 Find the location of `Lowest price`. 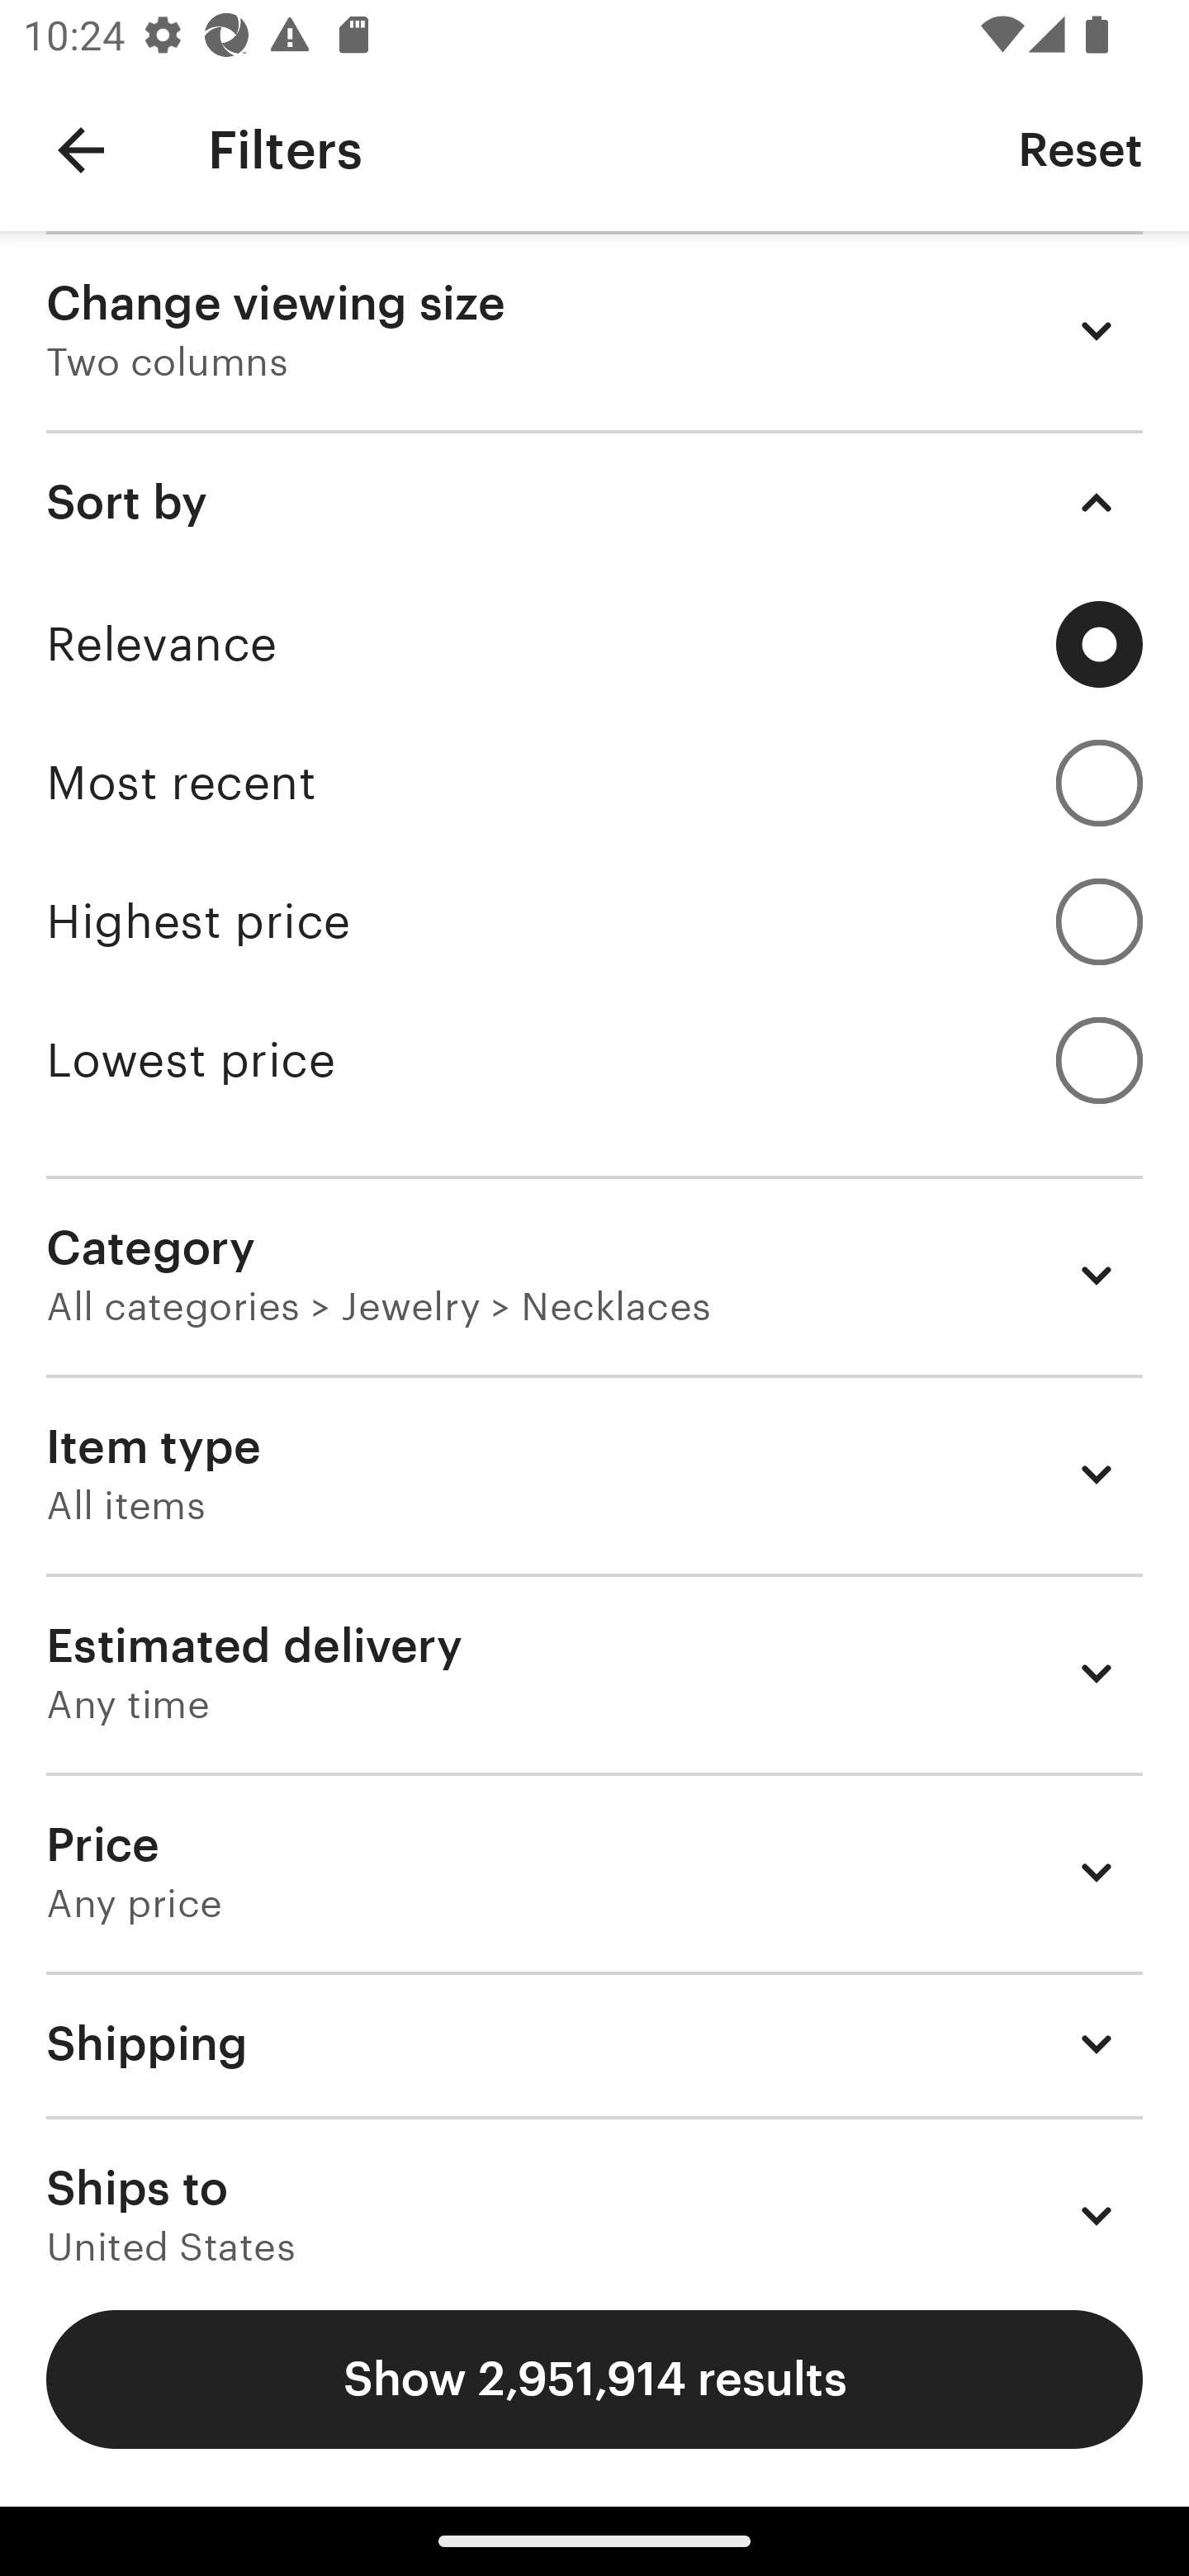

Lowest price is located at coordinates (594, 1060).